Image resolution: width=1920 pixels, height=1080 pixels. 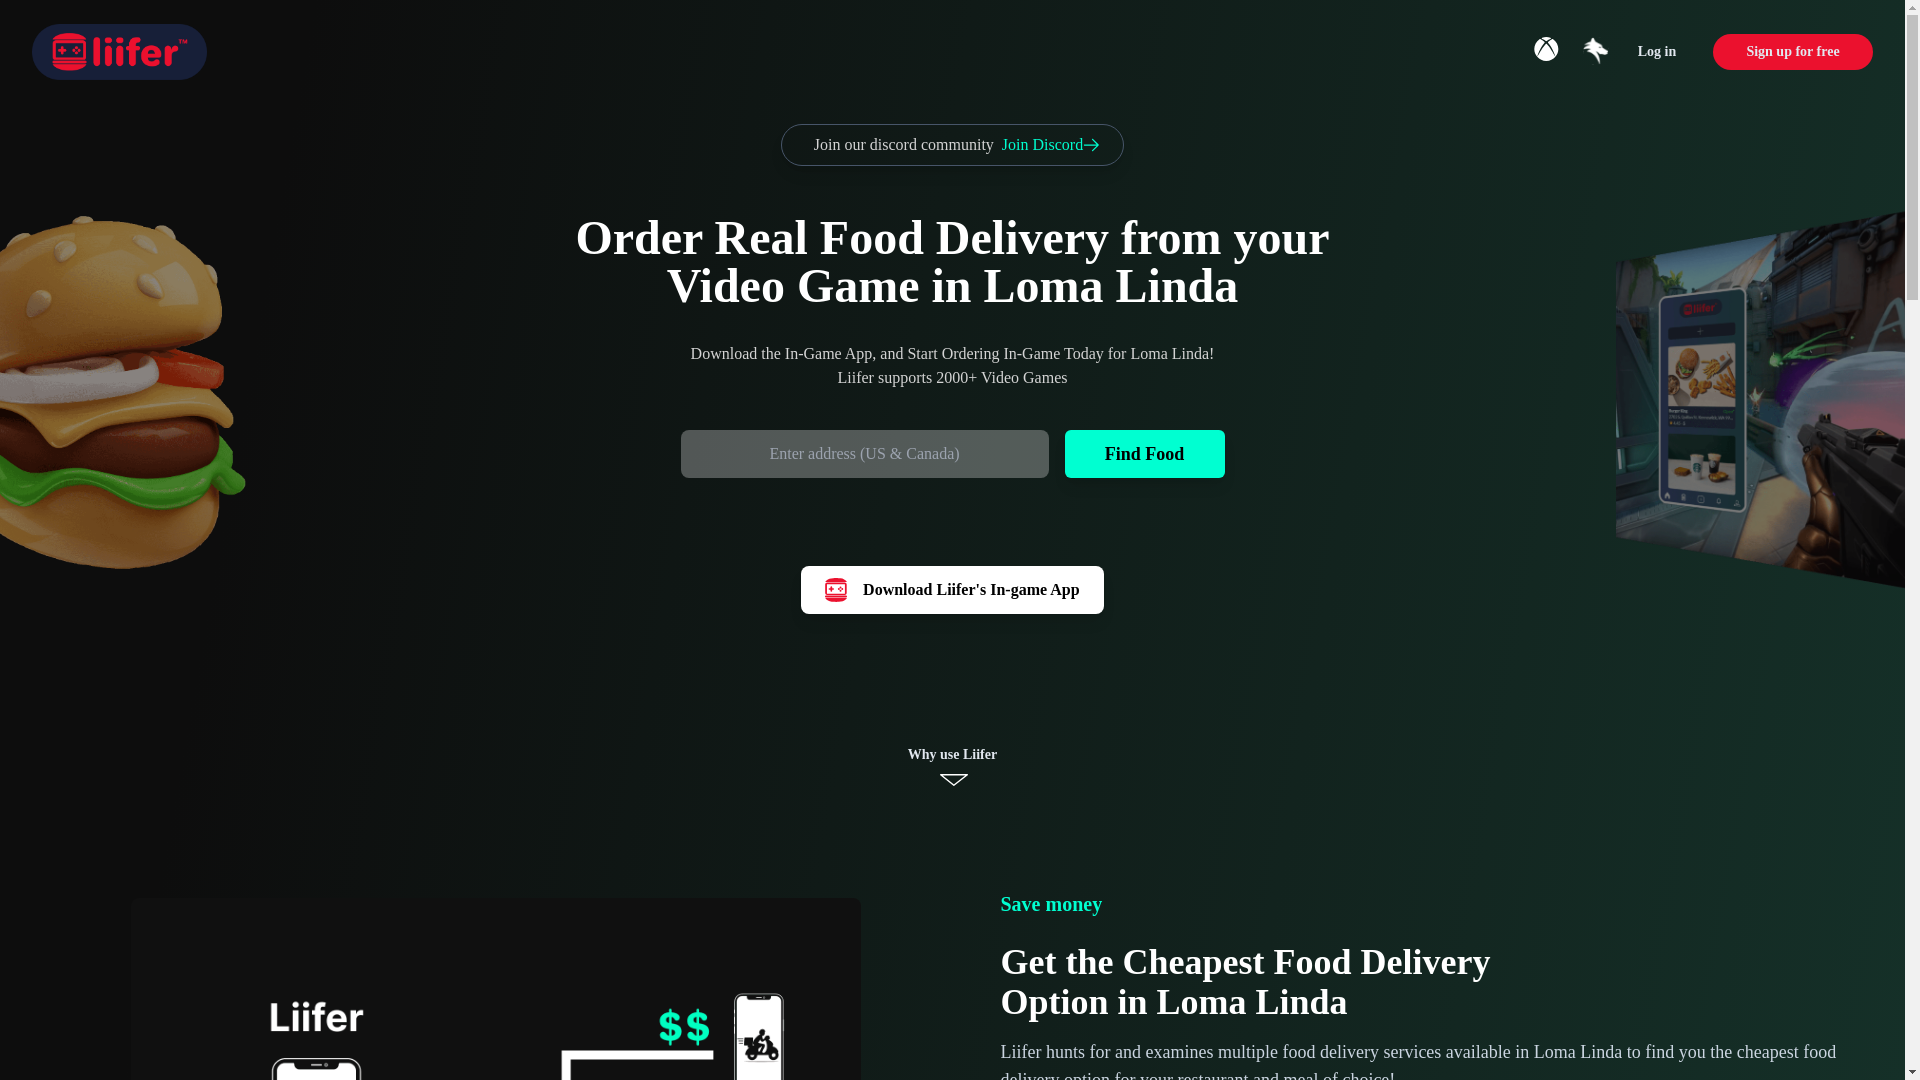 What do you see at coordinates (951, 590) in the screenshot?
I see `Sign up for free` at bounding box center [951, 590].